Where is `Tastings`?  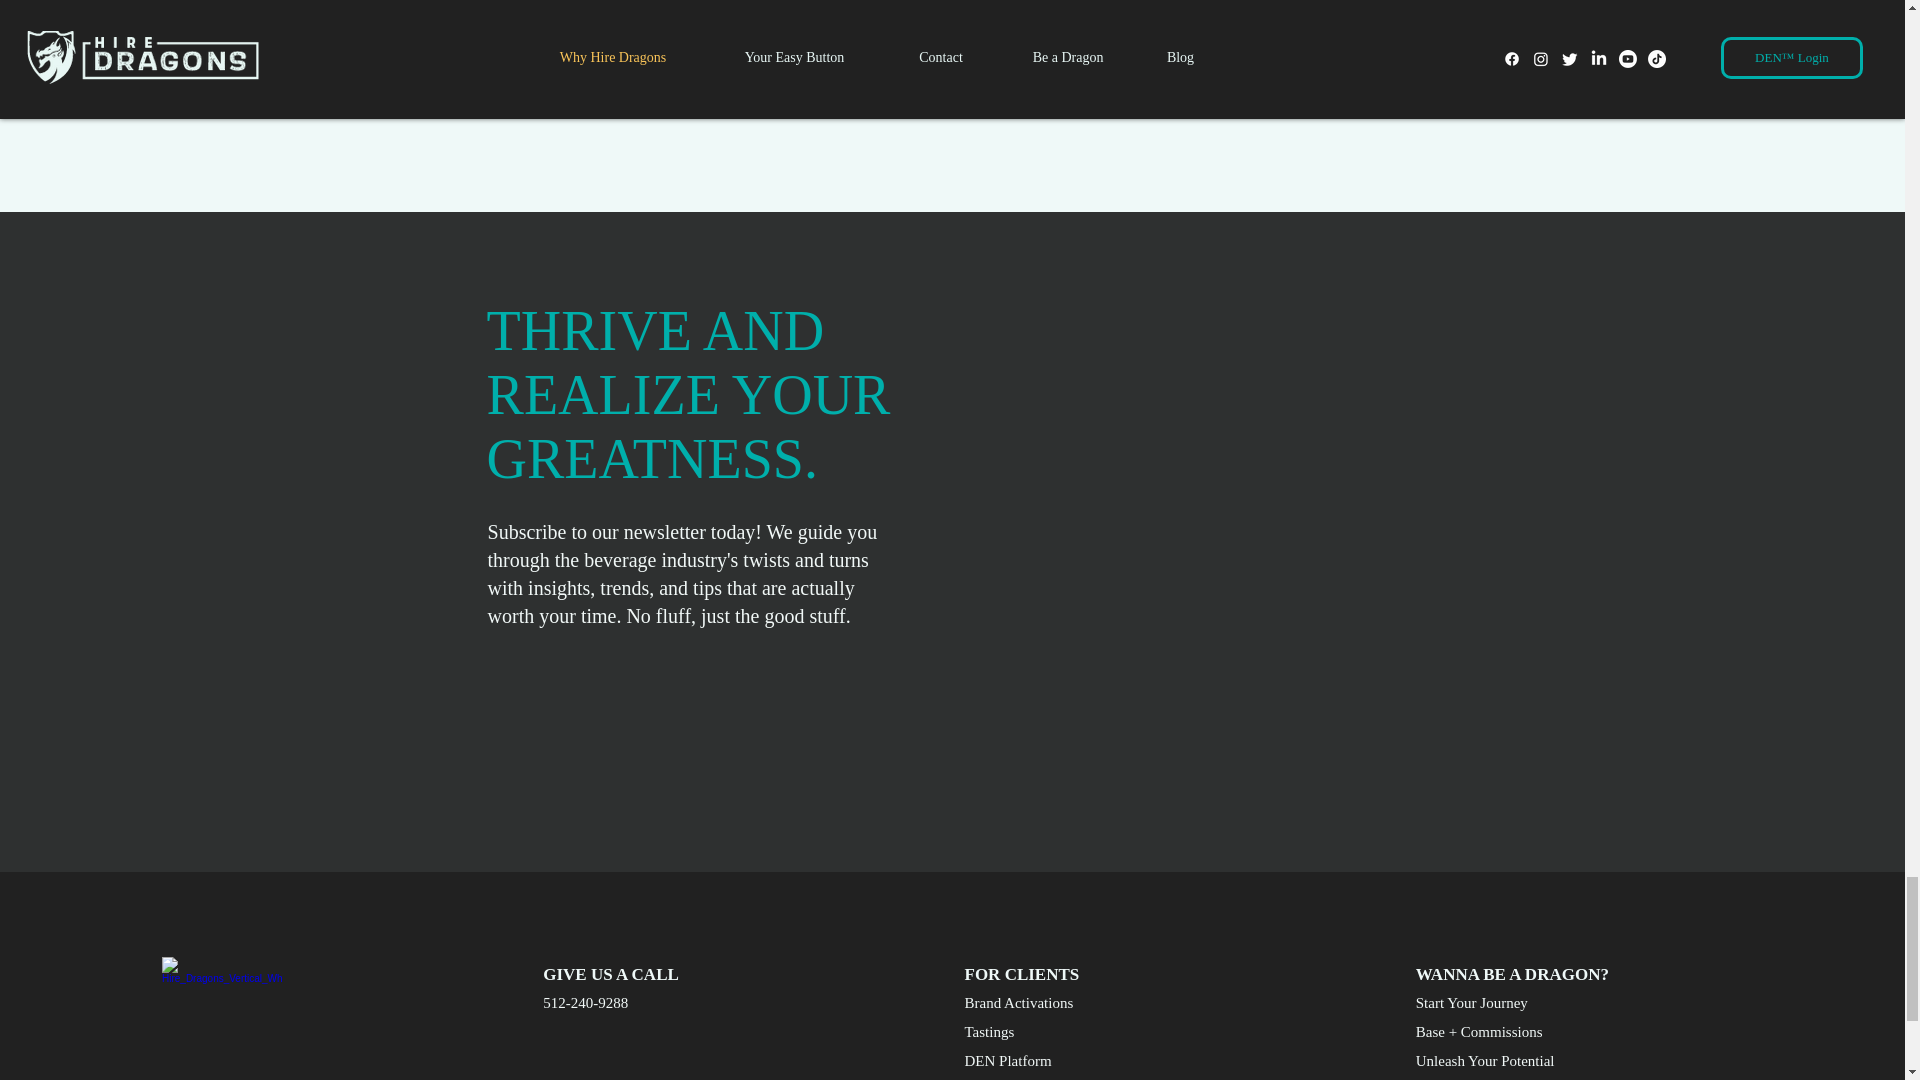 Tastings is located at coordinates (1034, 1032).